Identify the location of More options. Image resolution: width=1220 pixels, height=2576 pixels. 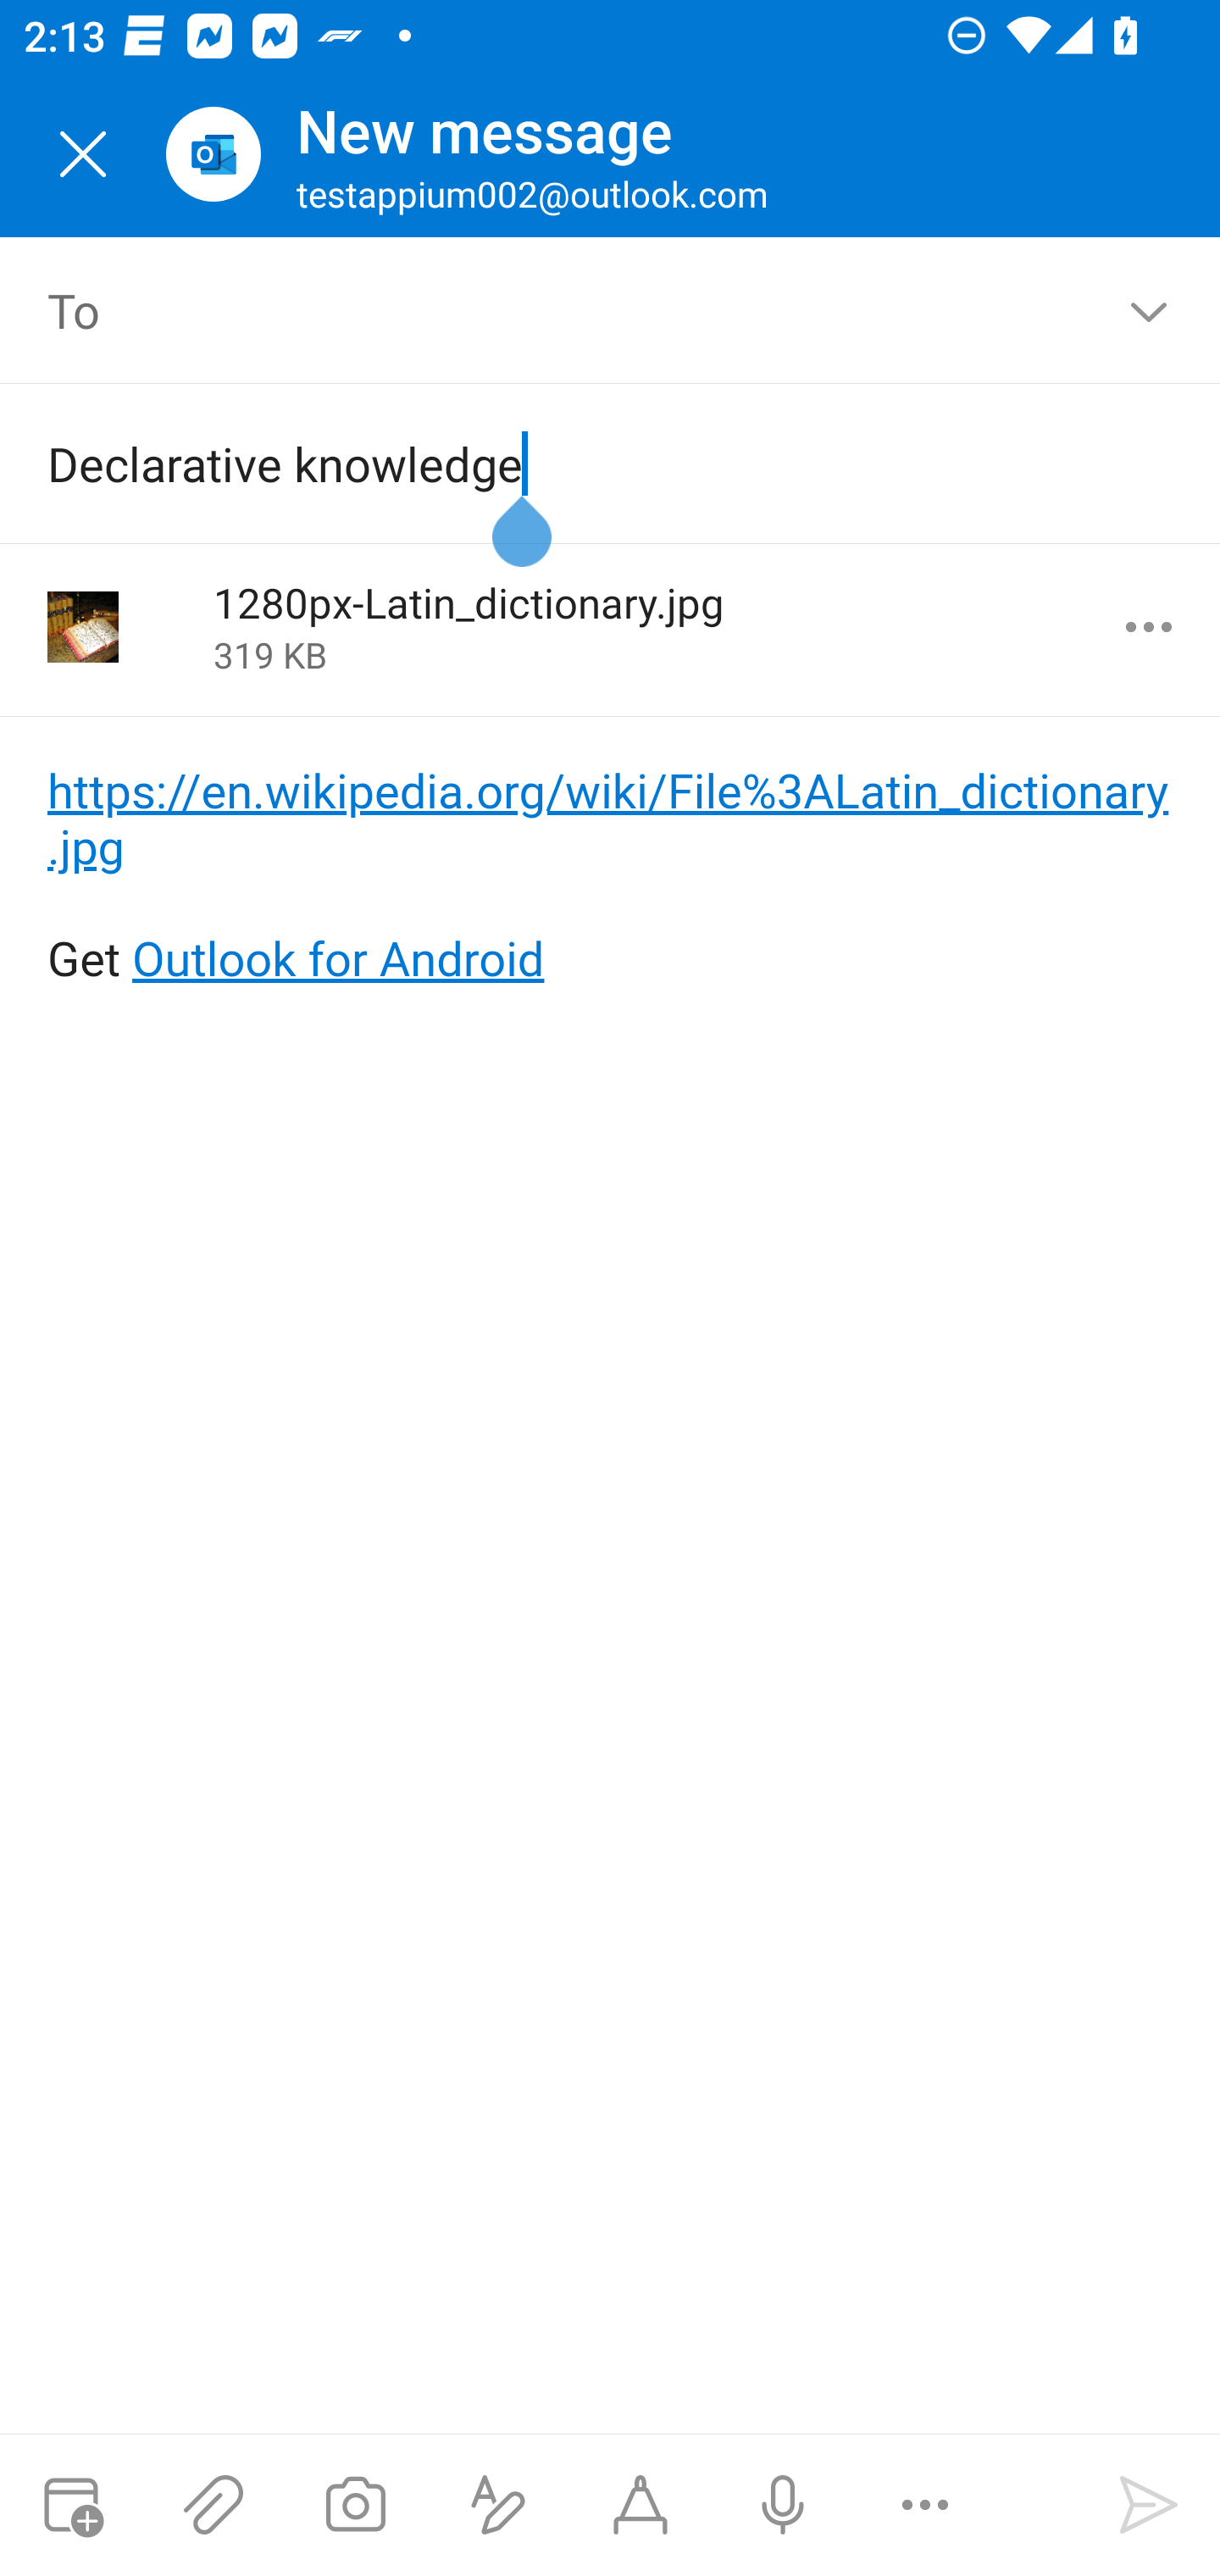
(925, 2505).